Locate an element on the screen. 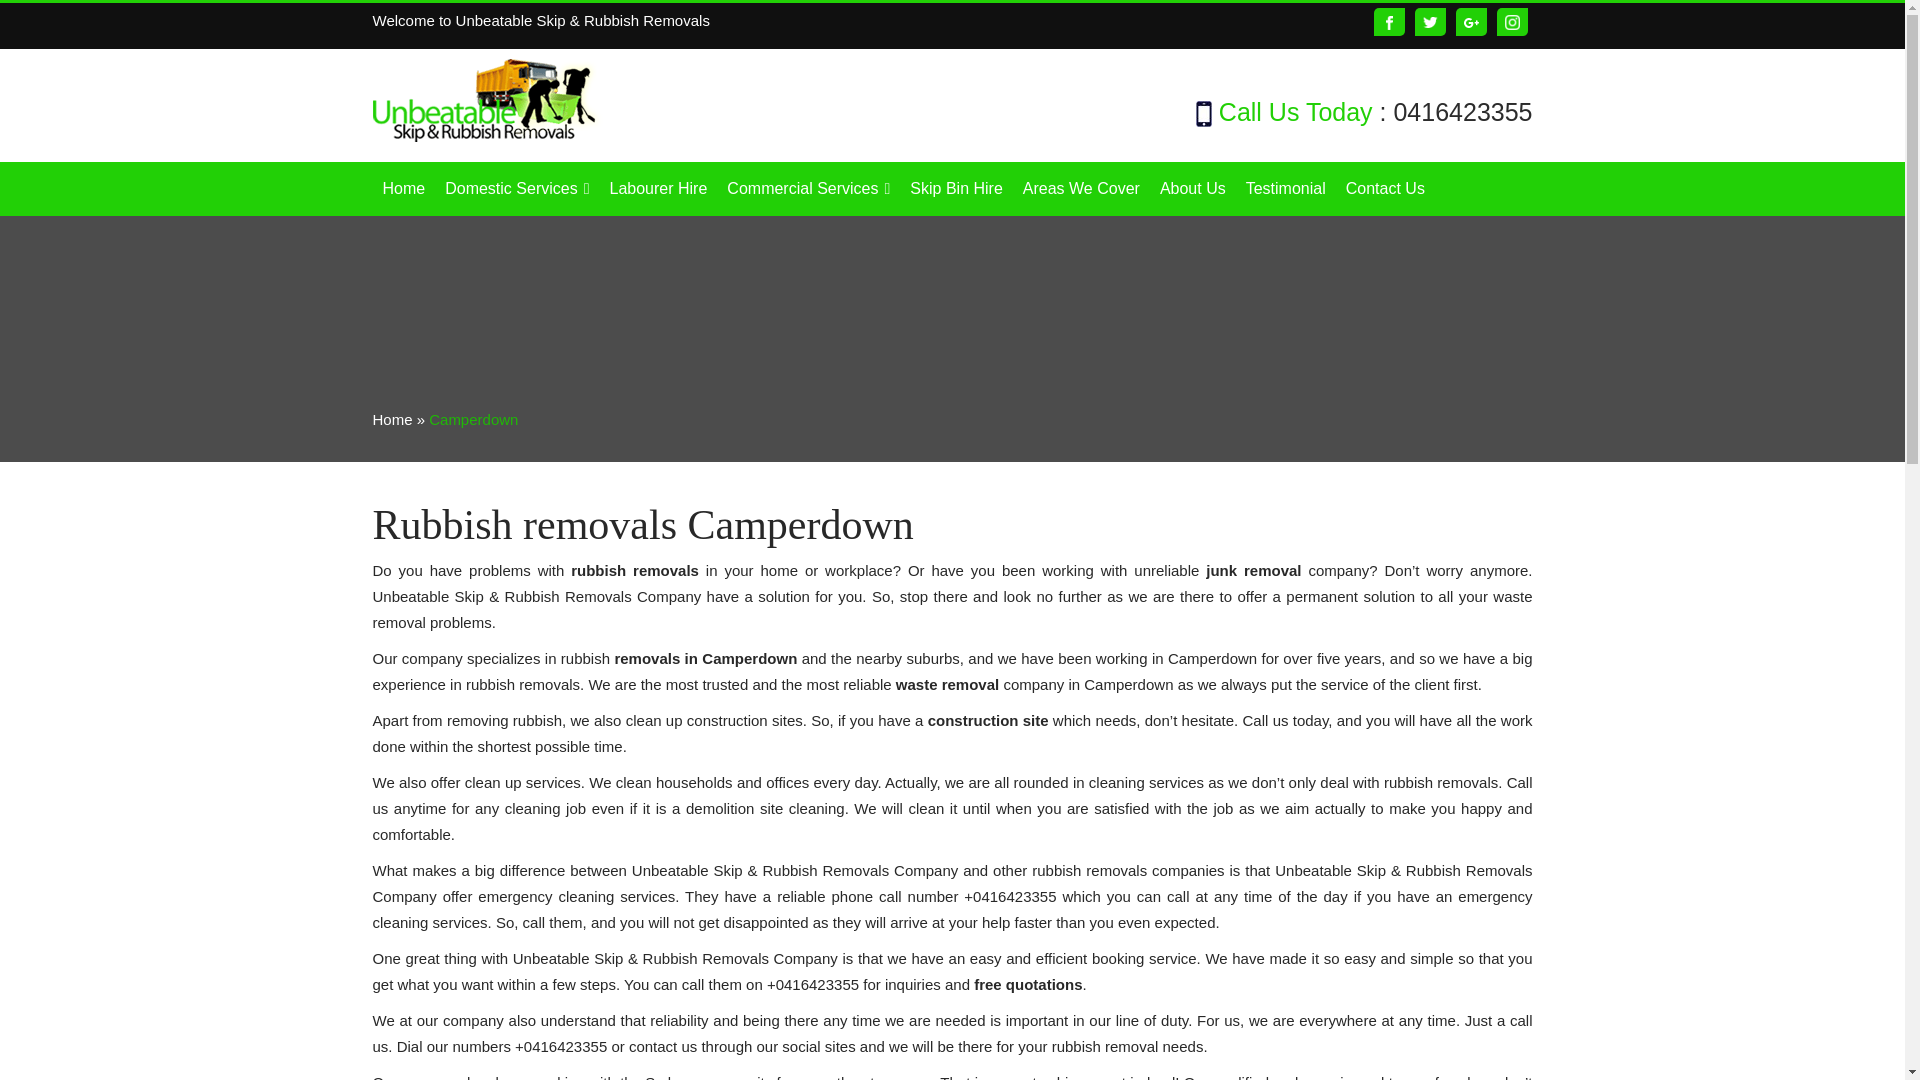  0416423355 is located at coordinates (1462, 112).